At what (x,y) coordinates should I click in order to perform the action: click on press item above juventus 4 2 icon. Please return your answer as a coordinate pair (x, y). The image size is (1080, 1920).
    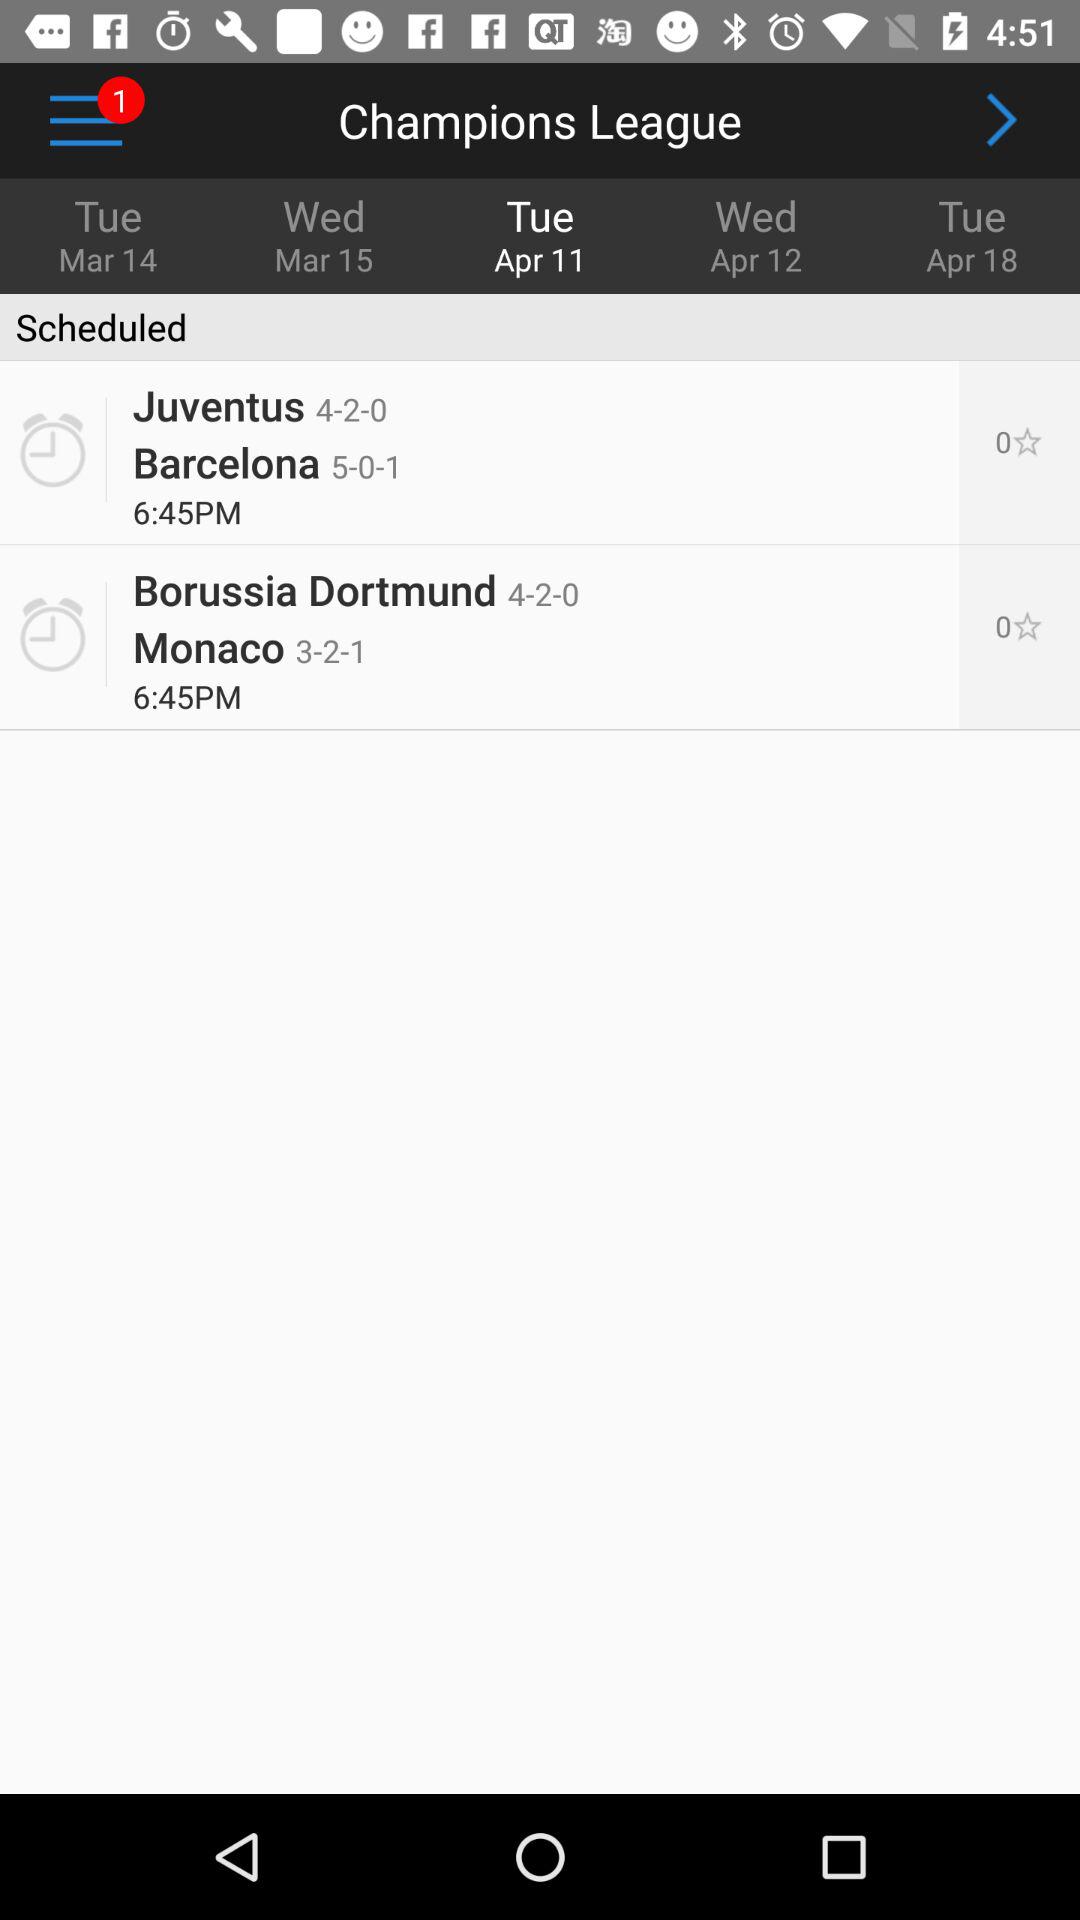
    Looking at the image, I should click on (94, 327).